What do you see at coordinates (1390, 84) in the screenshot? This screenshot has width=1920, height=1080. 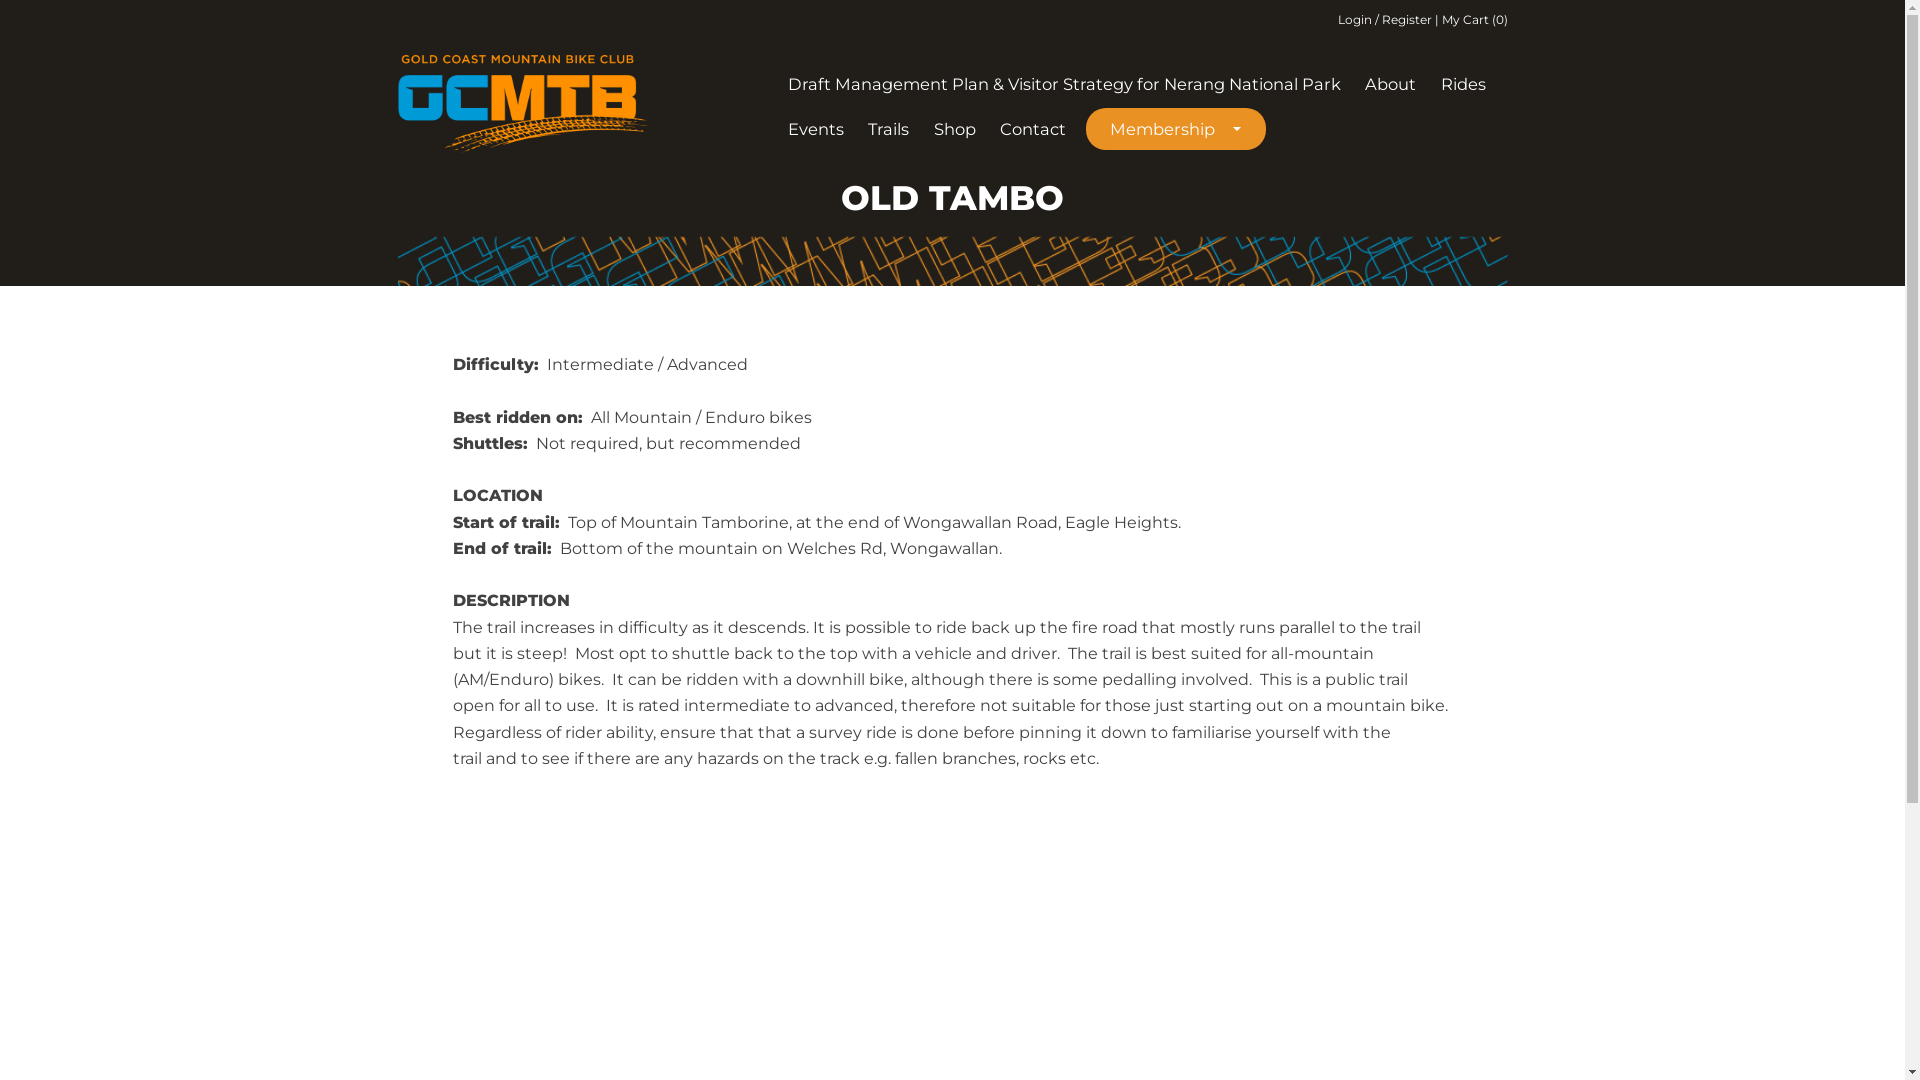 I see `About` at bounding box center [1390, 84].